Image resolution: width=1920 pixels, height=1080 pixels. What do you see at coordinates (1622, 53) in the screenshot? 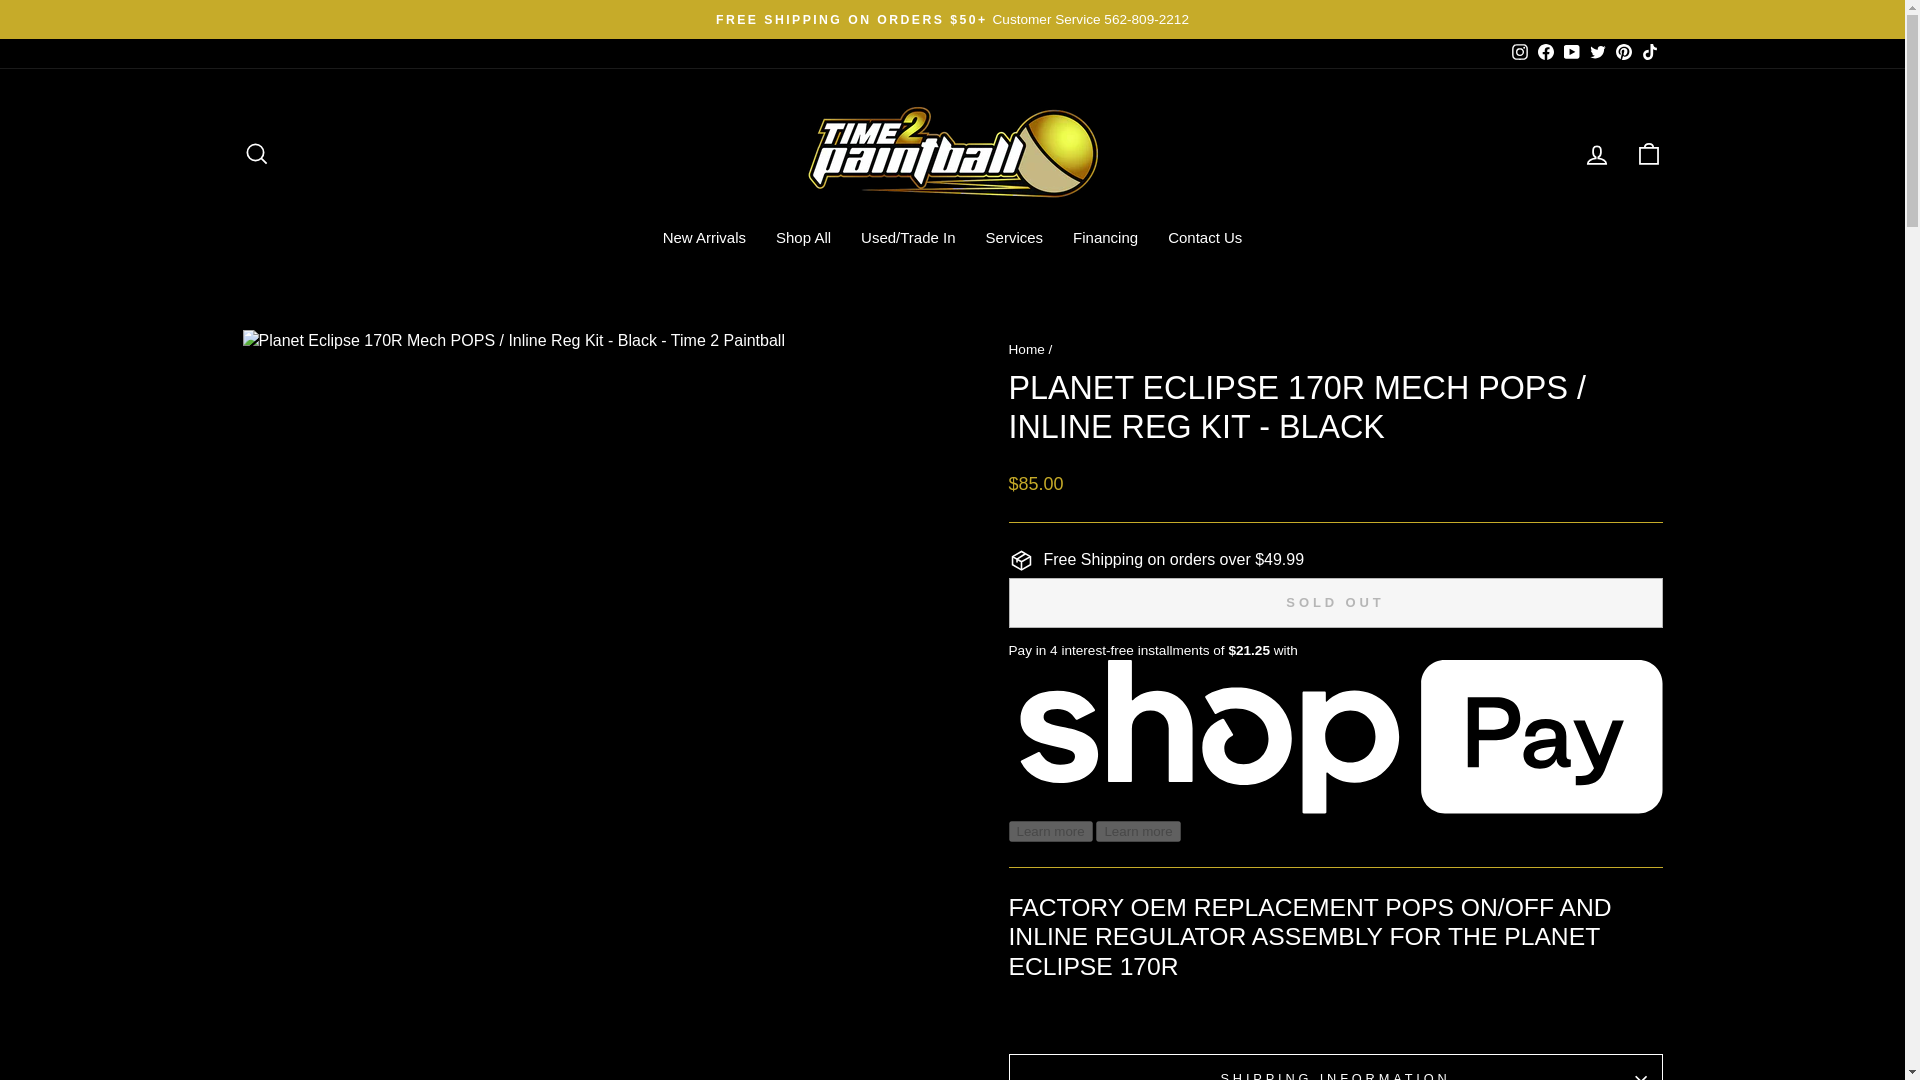
I see `Time 2 Paintball on Pinterest` at bounding box center [1622, 53].